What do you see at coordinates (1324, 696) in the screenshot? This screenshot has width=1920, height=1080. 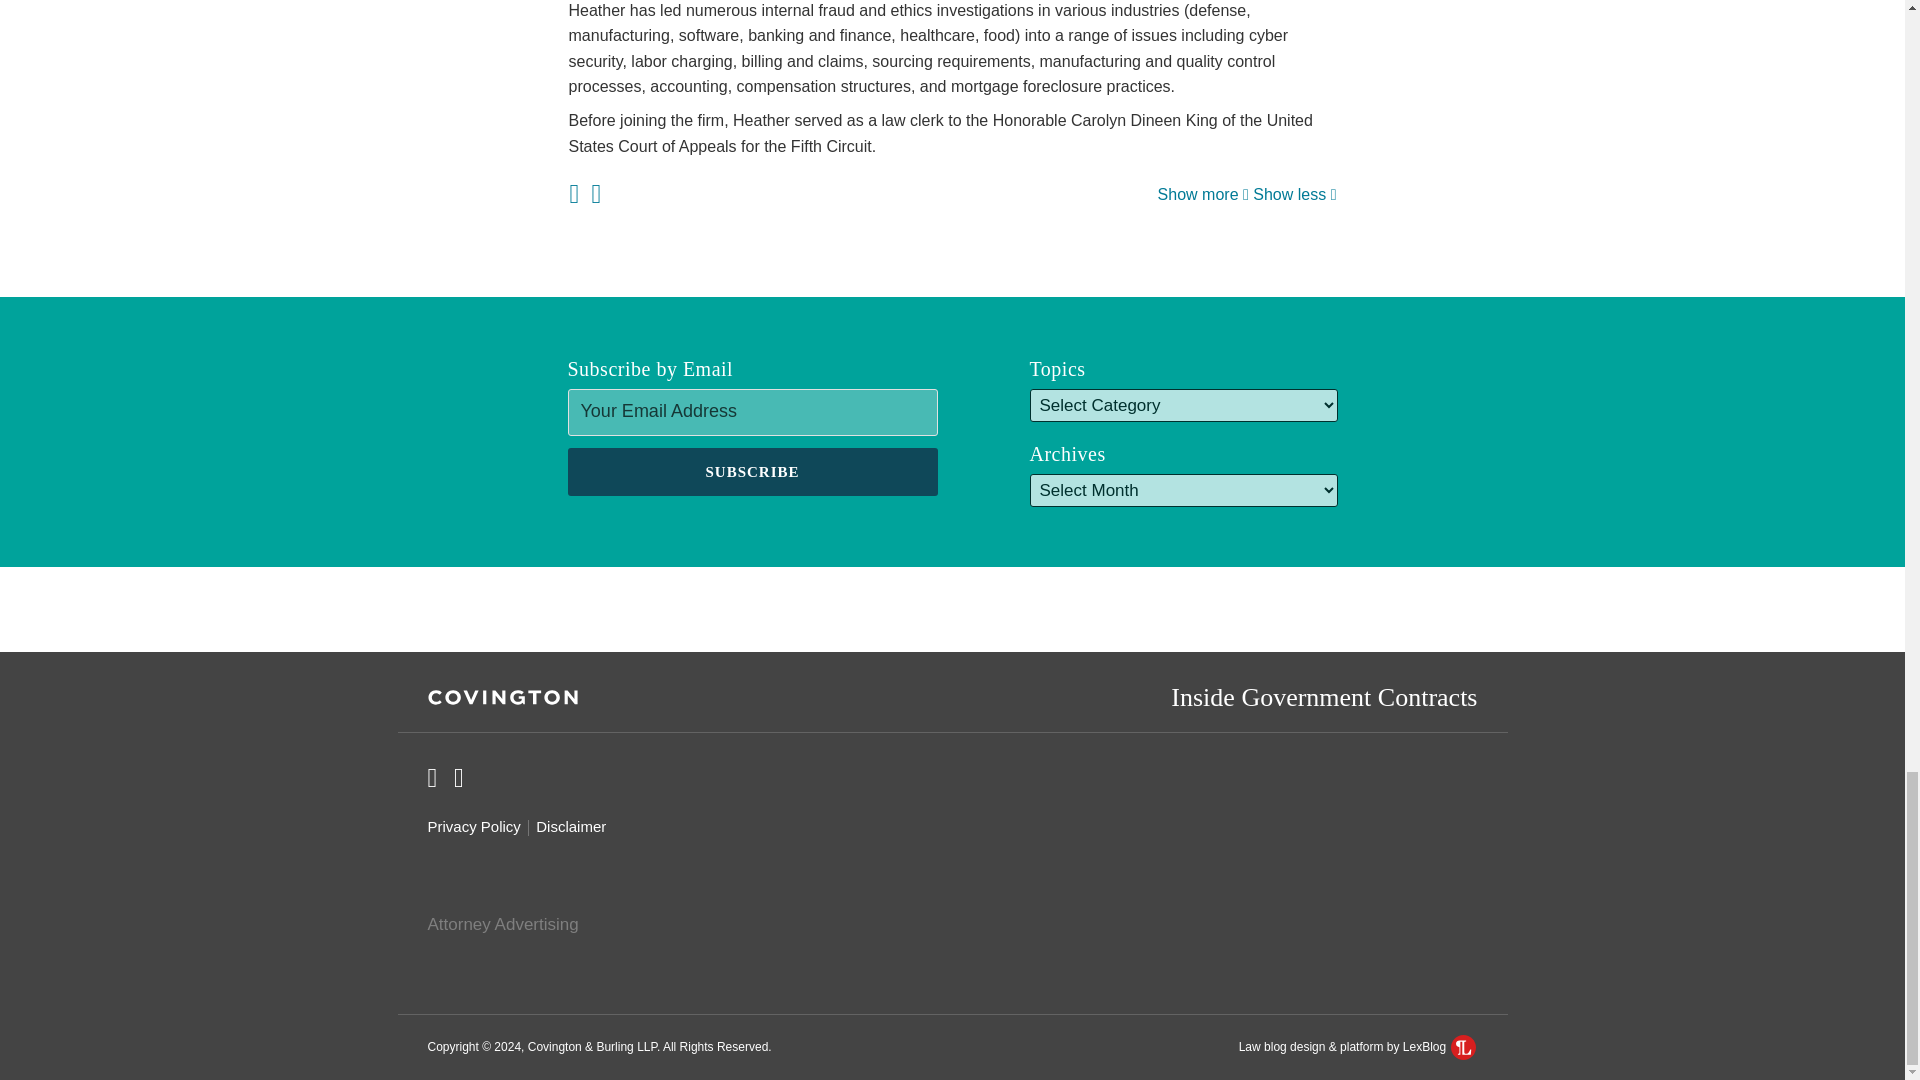 I see `Inside Government Contracts` at bounding box center [1324, 696].